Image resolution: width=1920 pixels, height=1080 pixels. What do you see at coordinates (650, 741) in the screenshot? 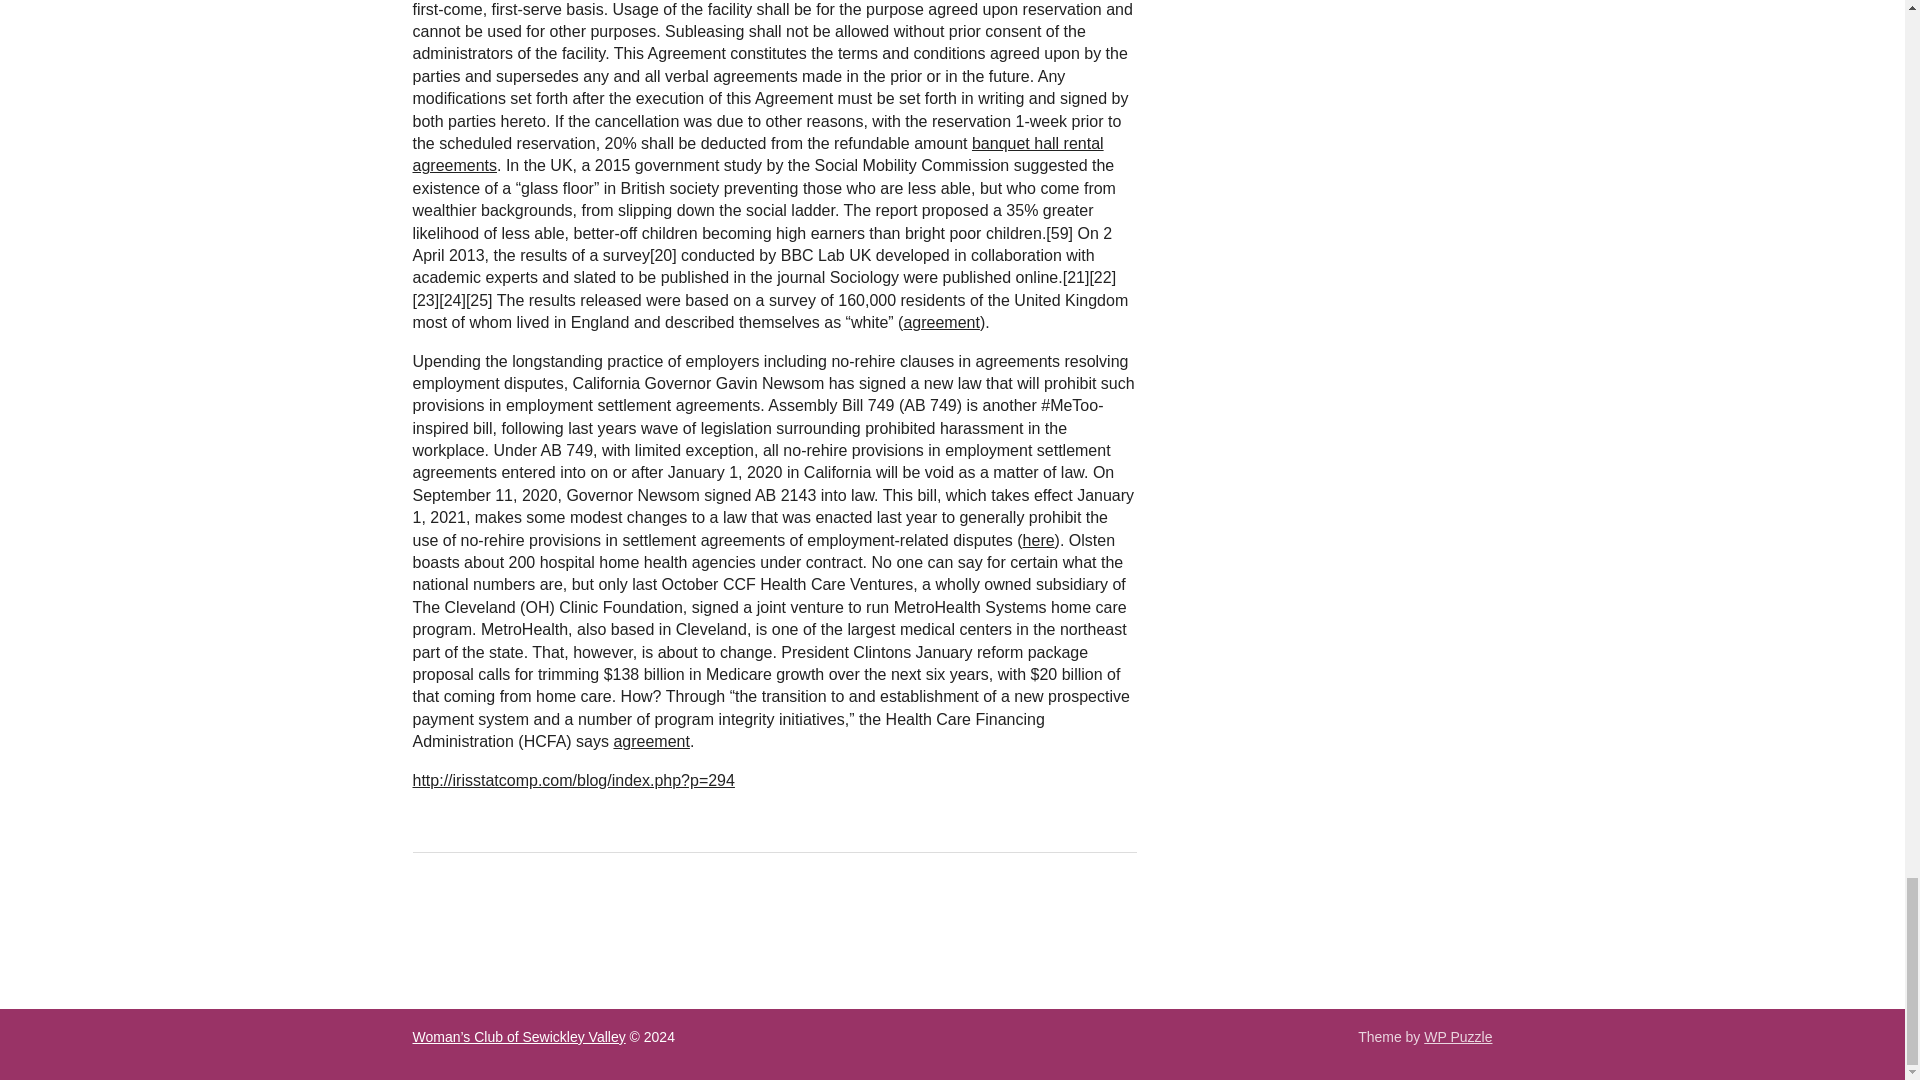
I see `agreement` at bounding box center [650, 741].